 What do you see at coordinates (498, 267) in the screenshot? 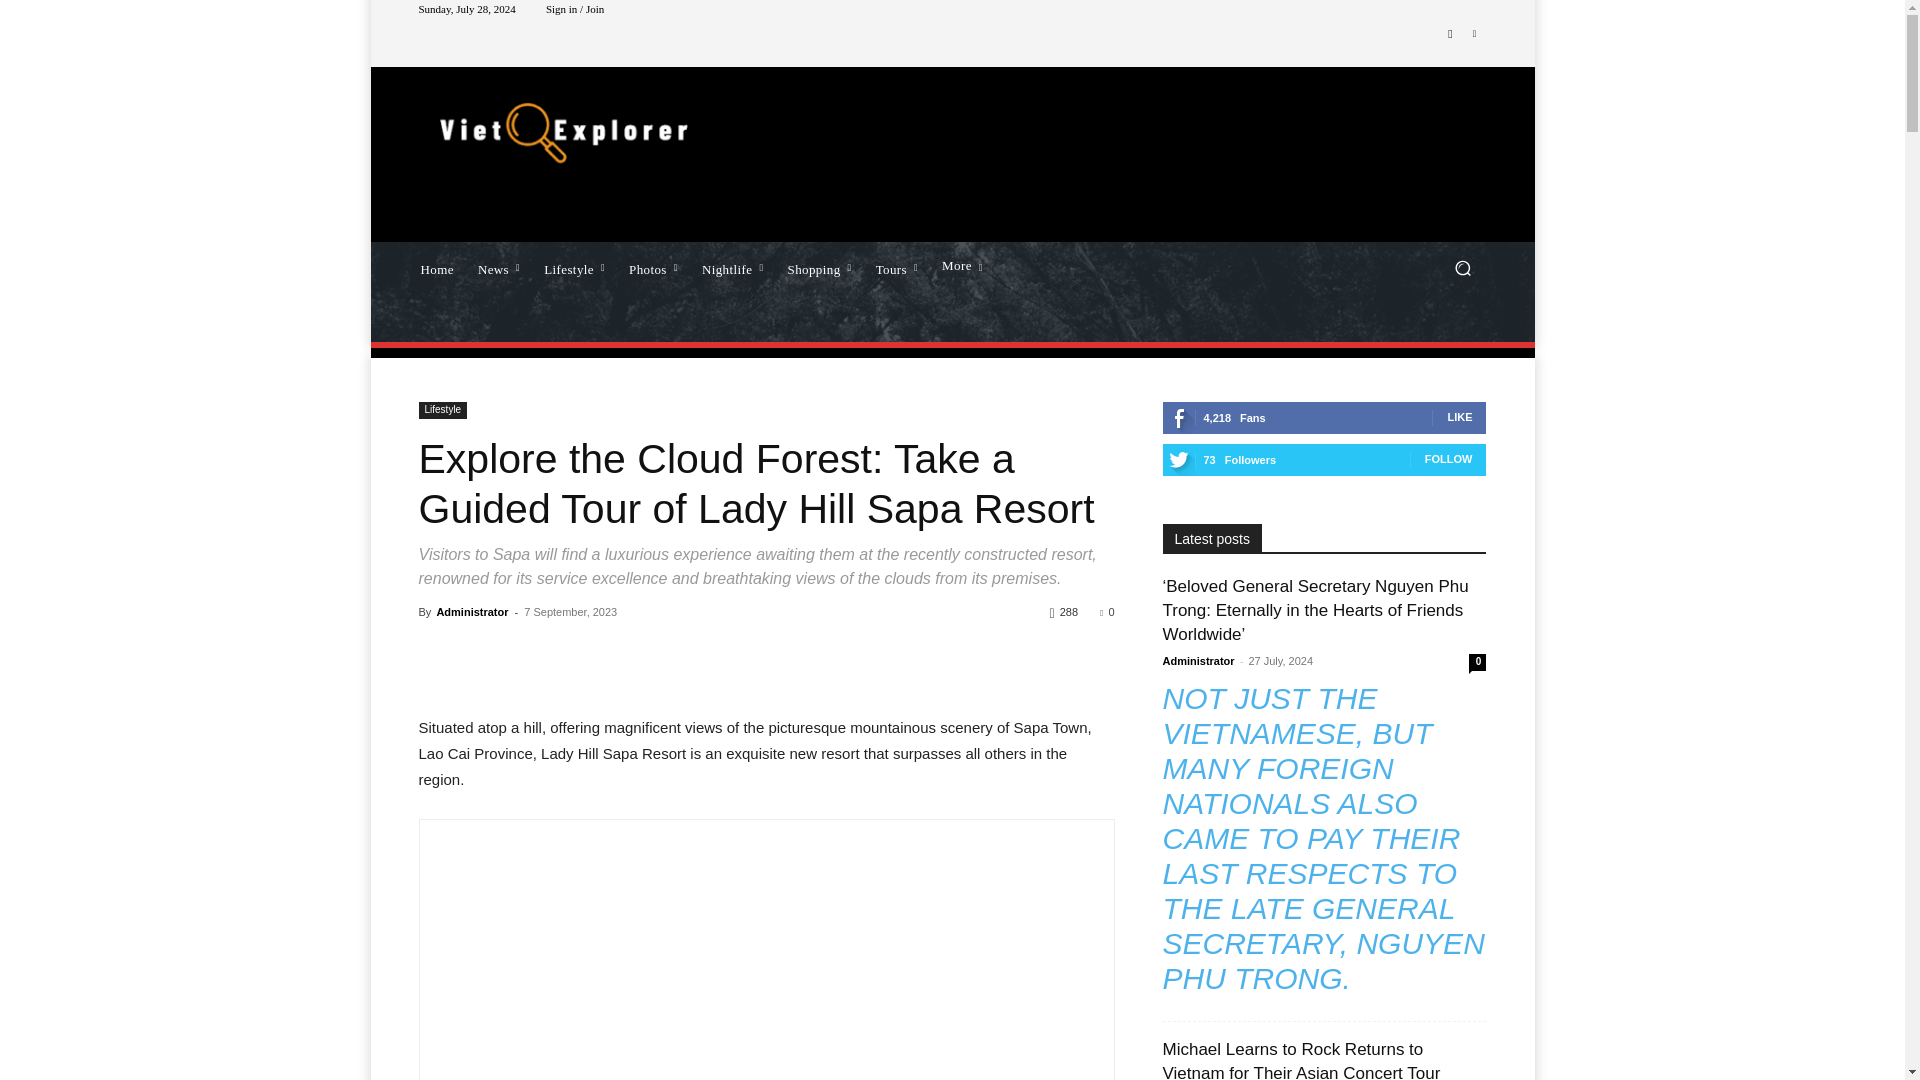
I see `News` at bounding box center [498, 267].